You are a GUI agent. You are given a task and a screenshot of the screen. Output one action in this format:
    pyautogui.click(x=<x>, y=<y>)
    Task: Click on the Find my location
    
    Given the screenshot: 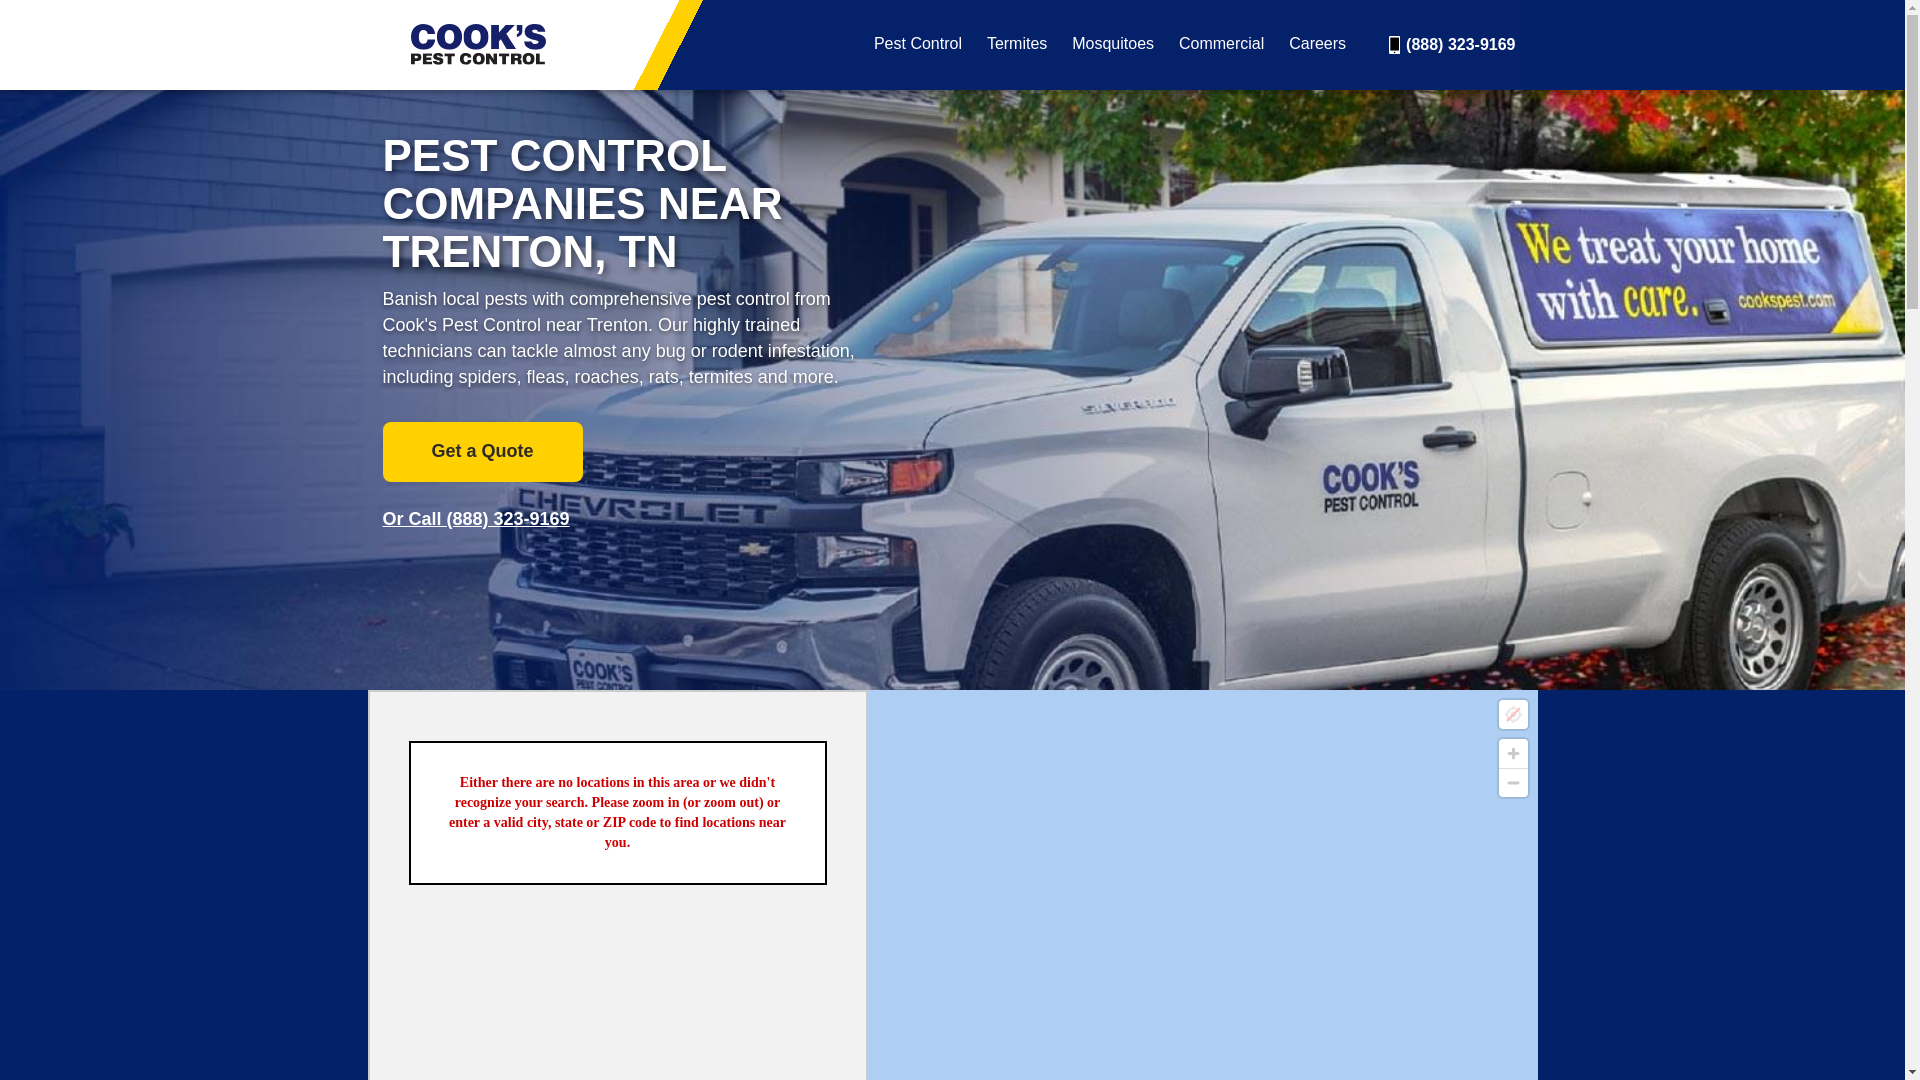 What is the action you would take?
    pyautogui.click(x=1512, y=714)
    